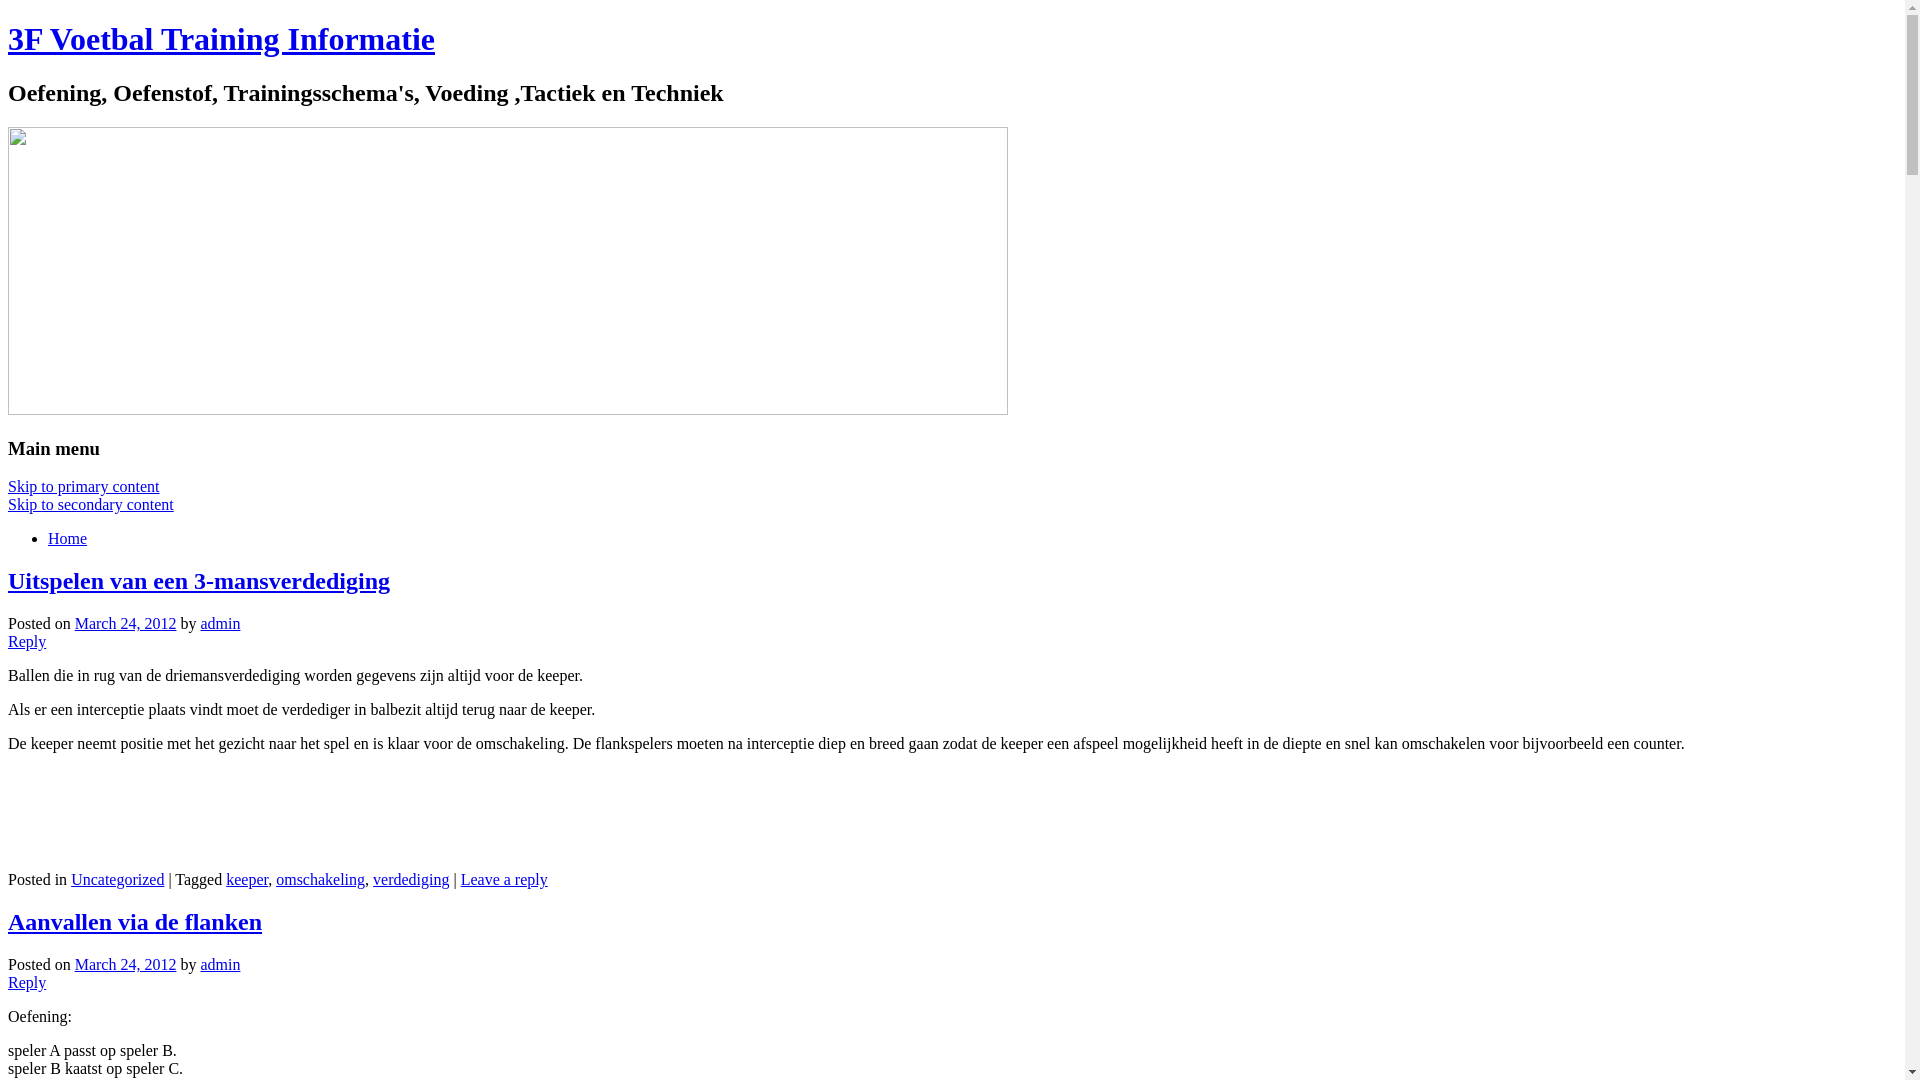  What do you see at coordinates (84, 486) in the screenshot?
I see `Skip to primary content` at bounding box center [84, 486].